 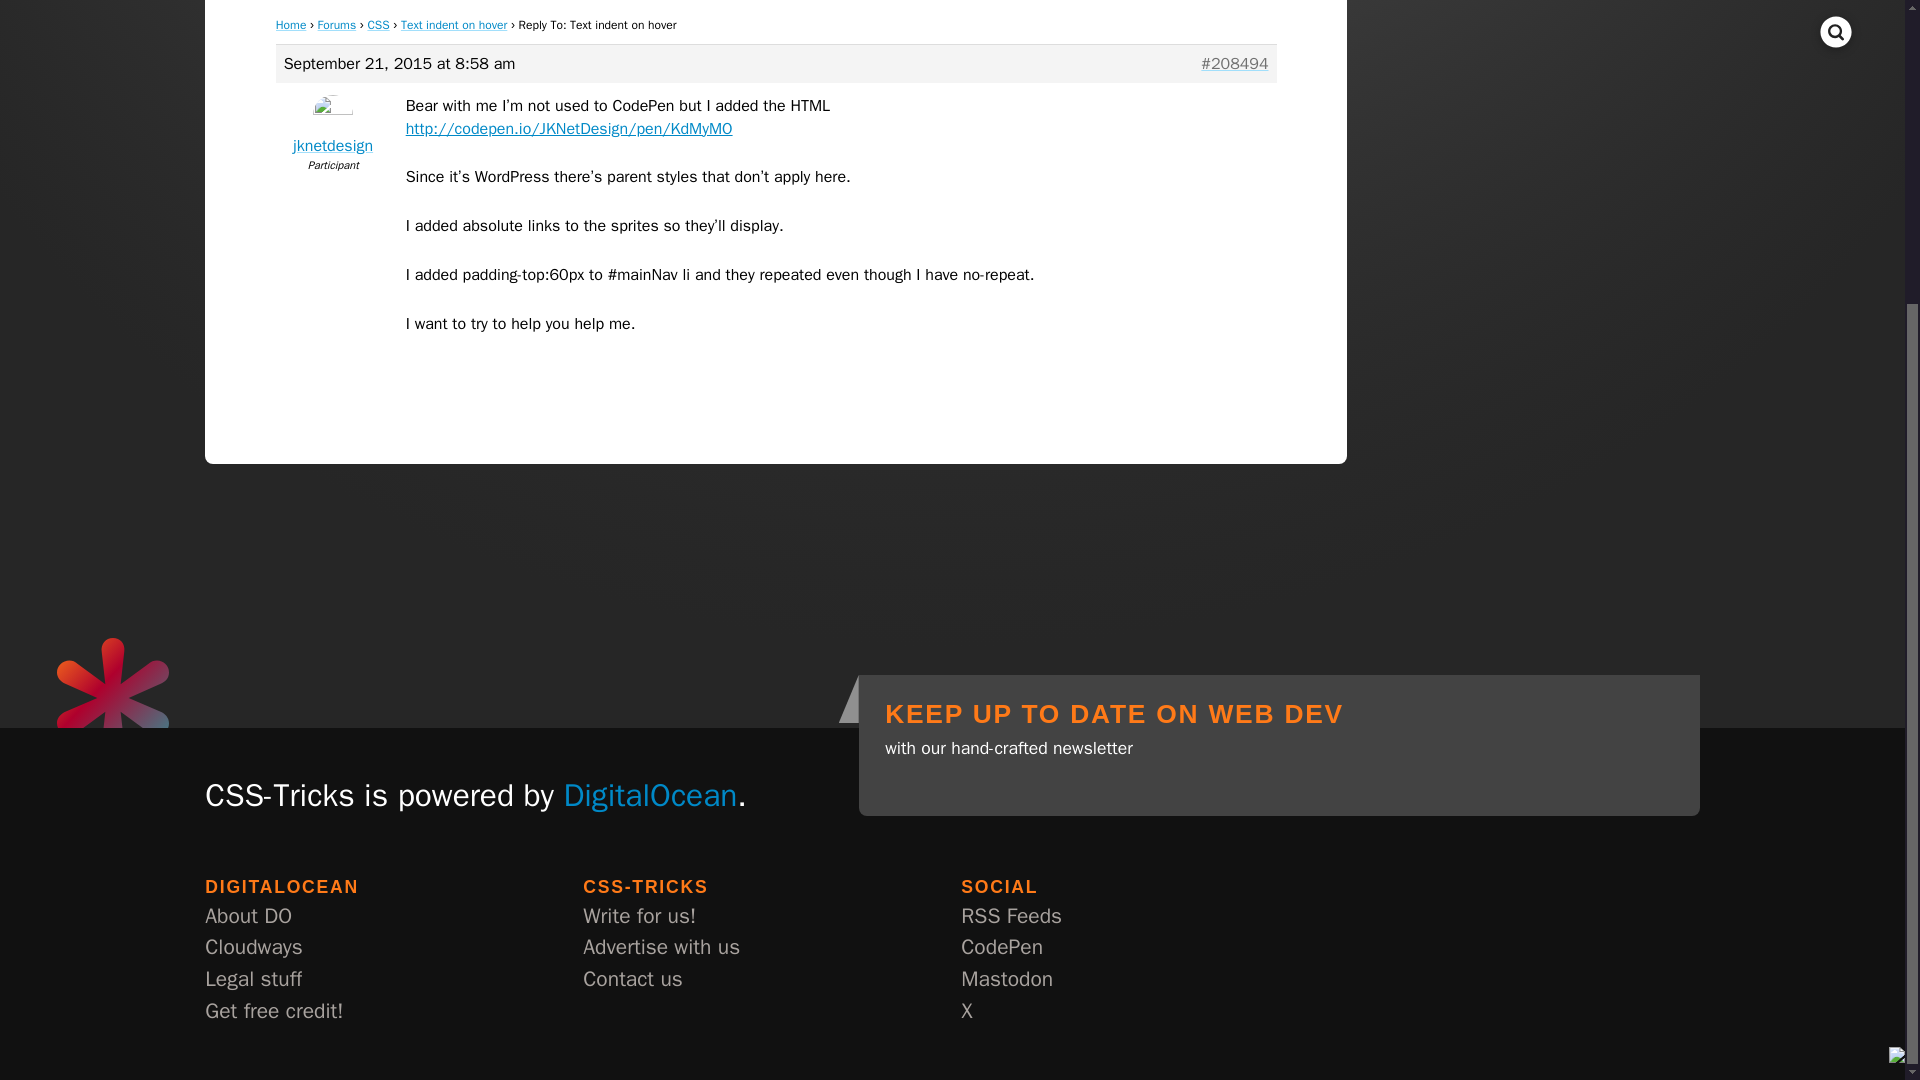 I want to click on Mastodon, so click(x=1006, y=980).